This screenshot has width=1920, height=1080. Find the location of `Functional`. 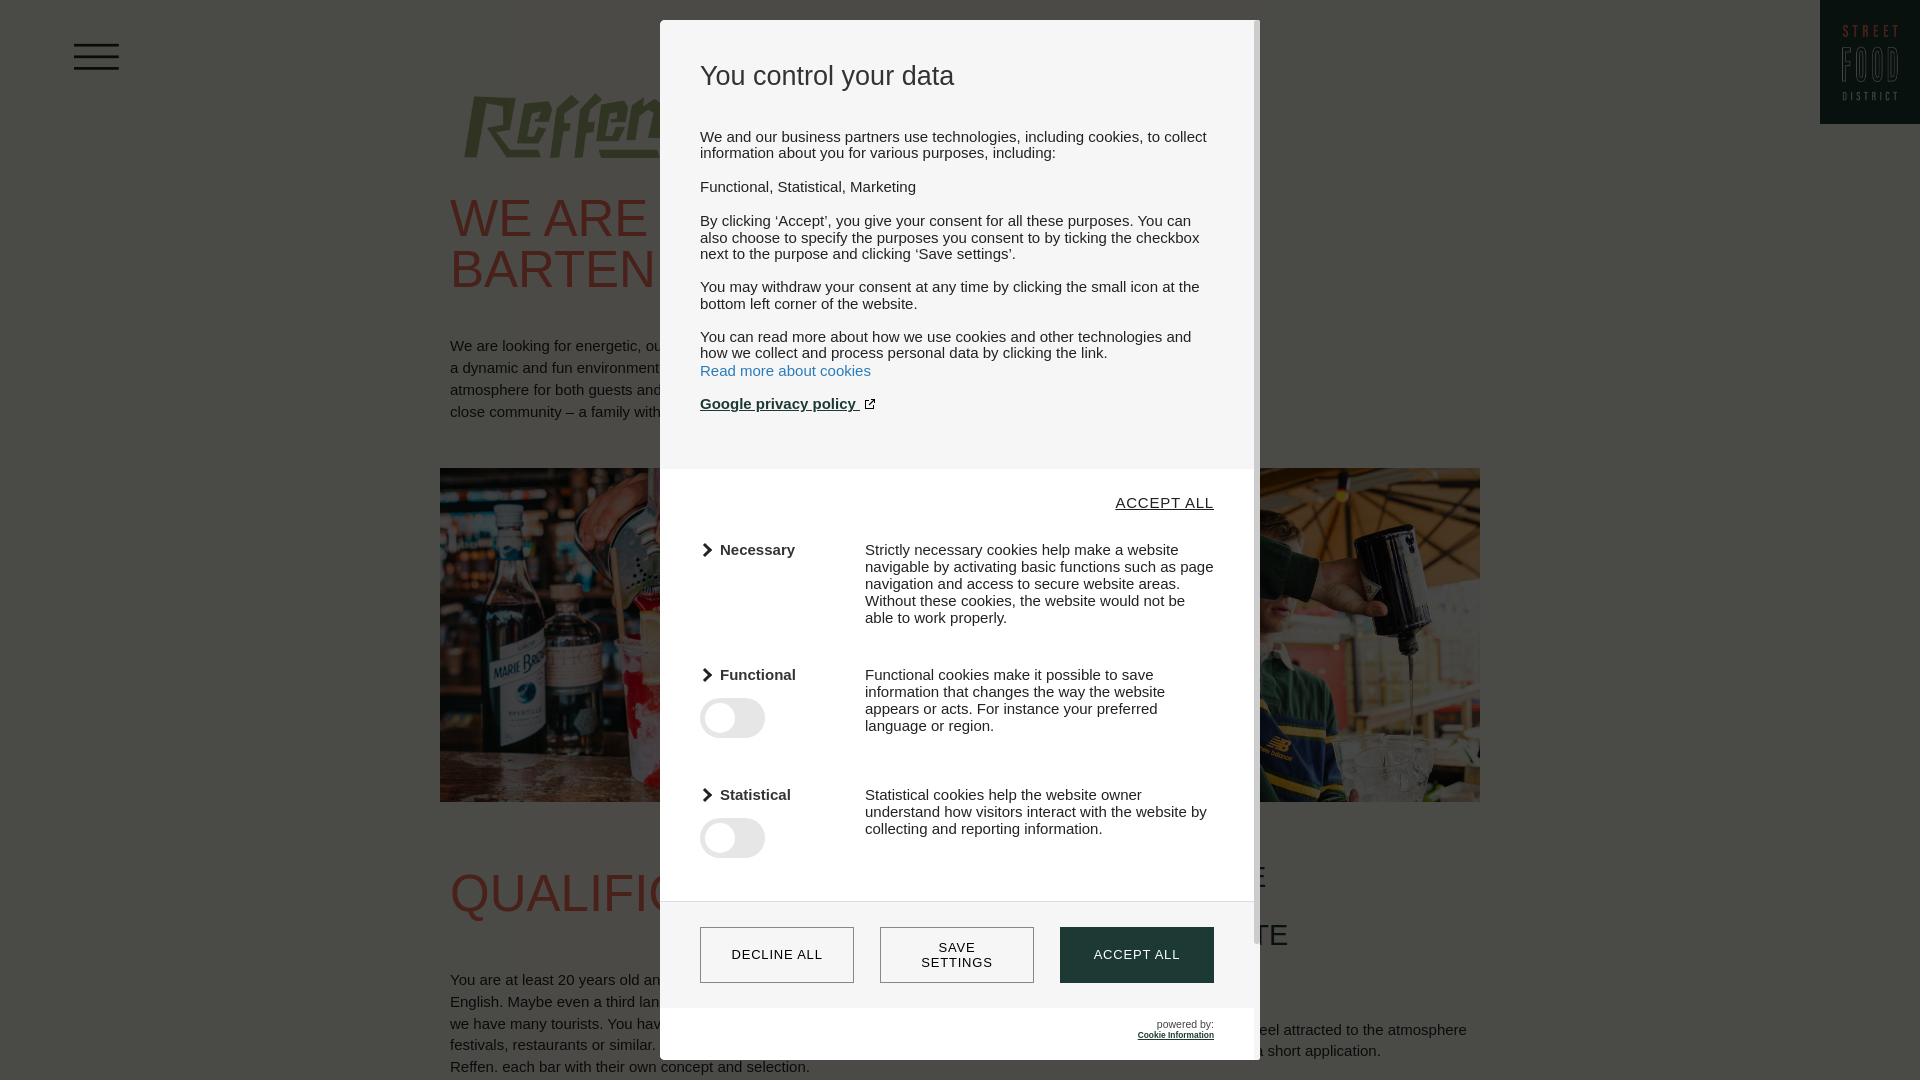

Functional is located at coordinates (770, 674).